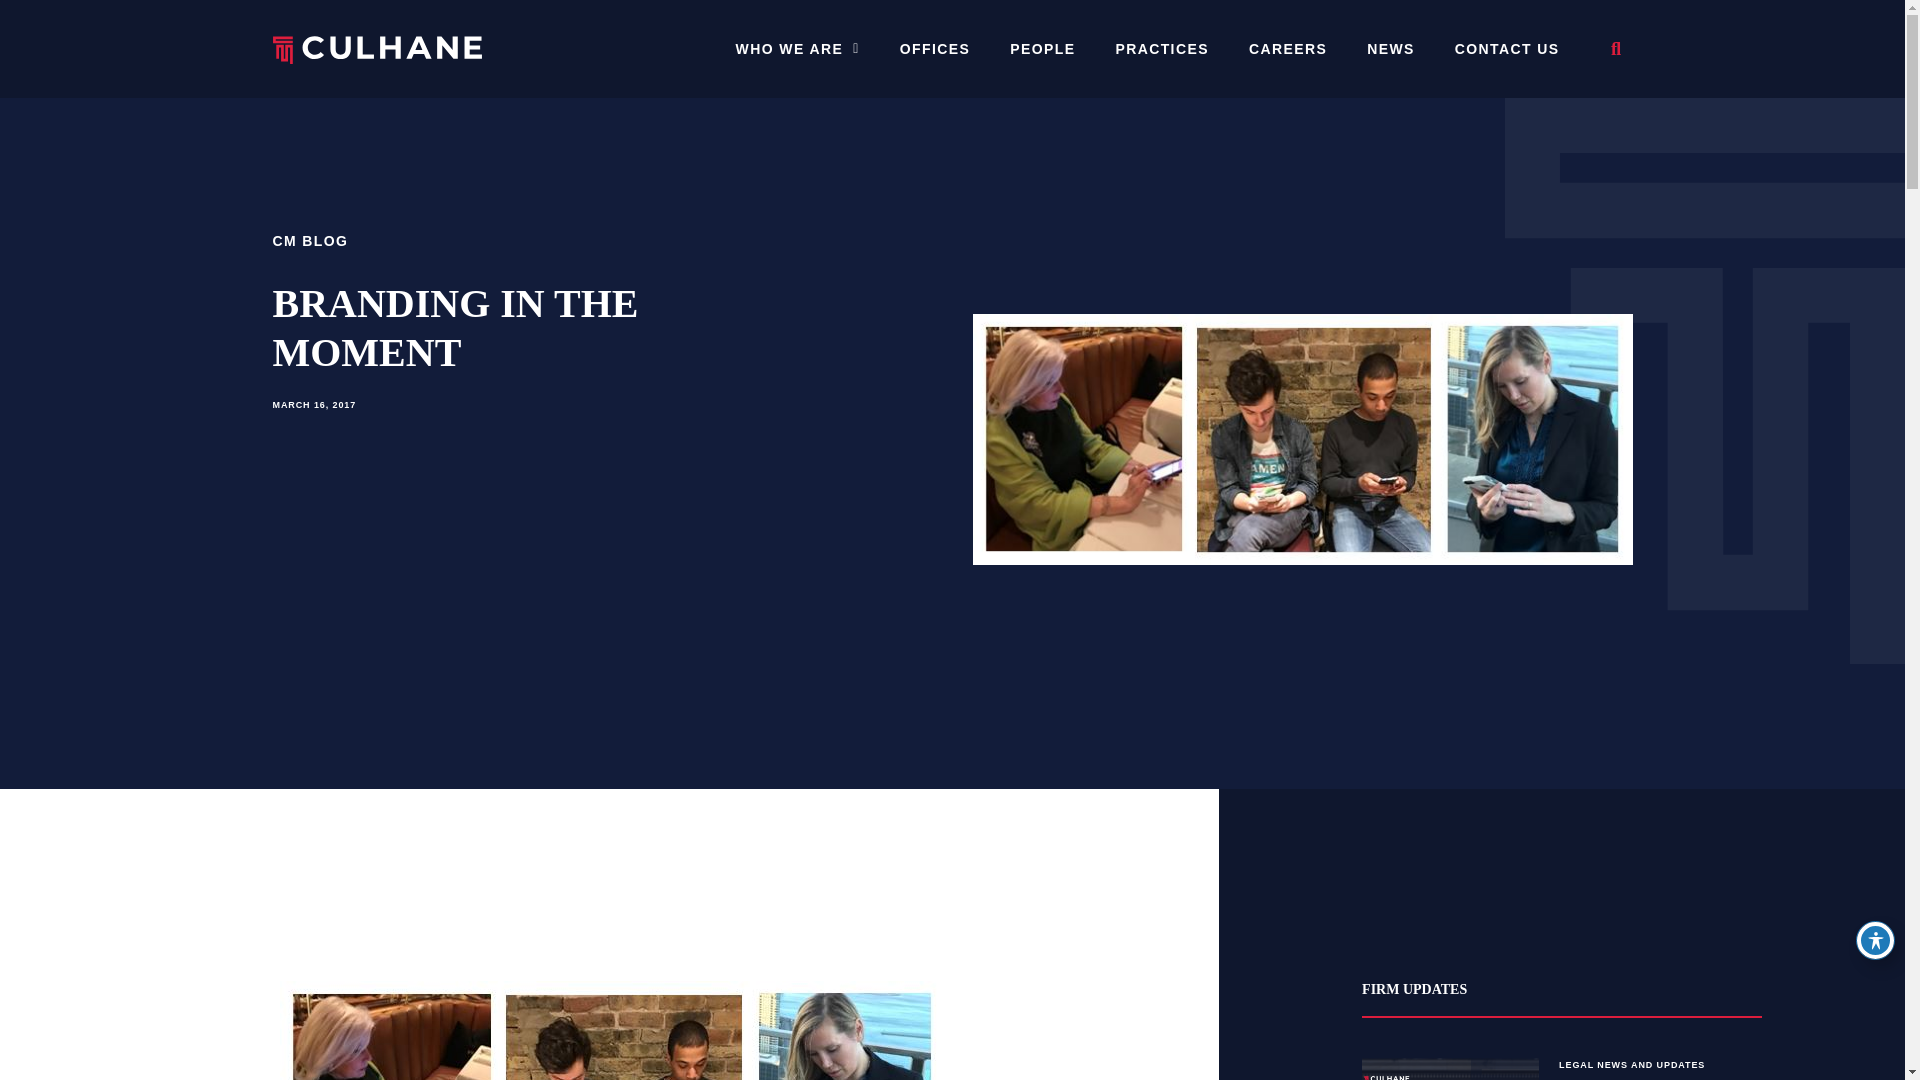  I want to click on PEOPLE, so click(1042, 49).